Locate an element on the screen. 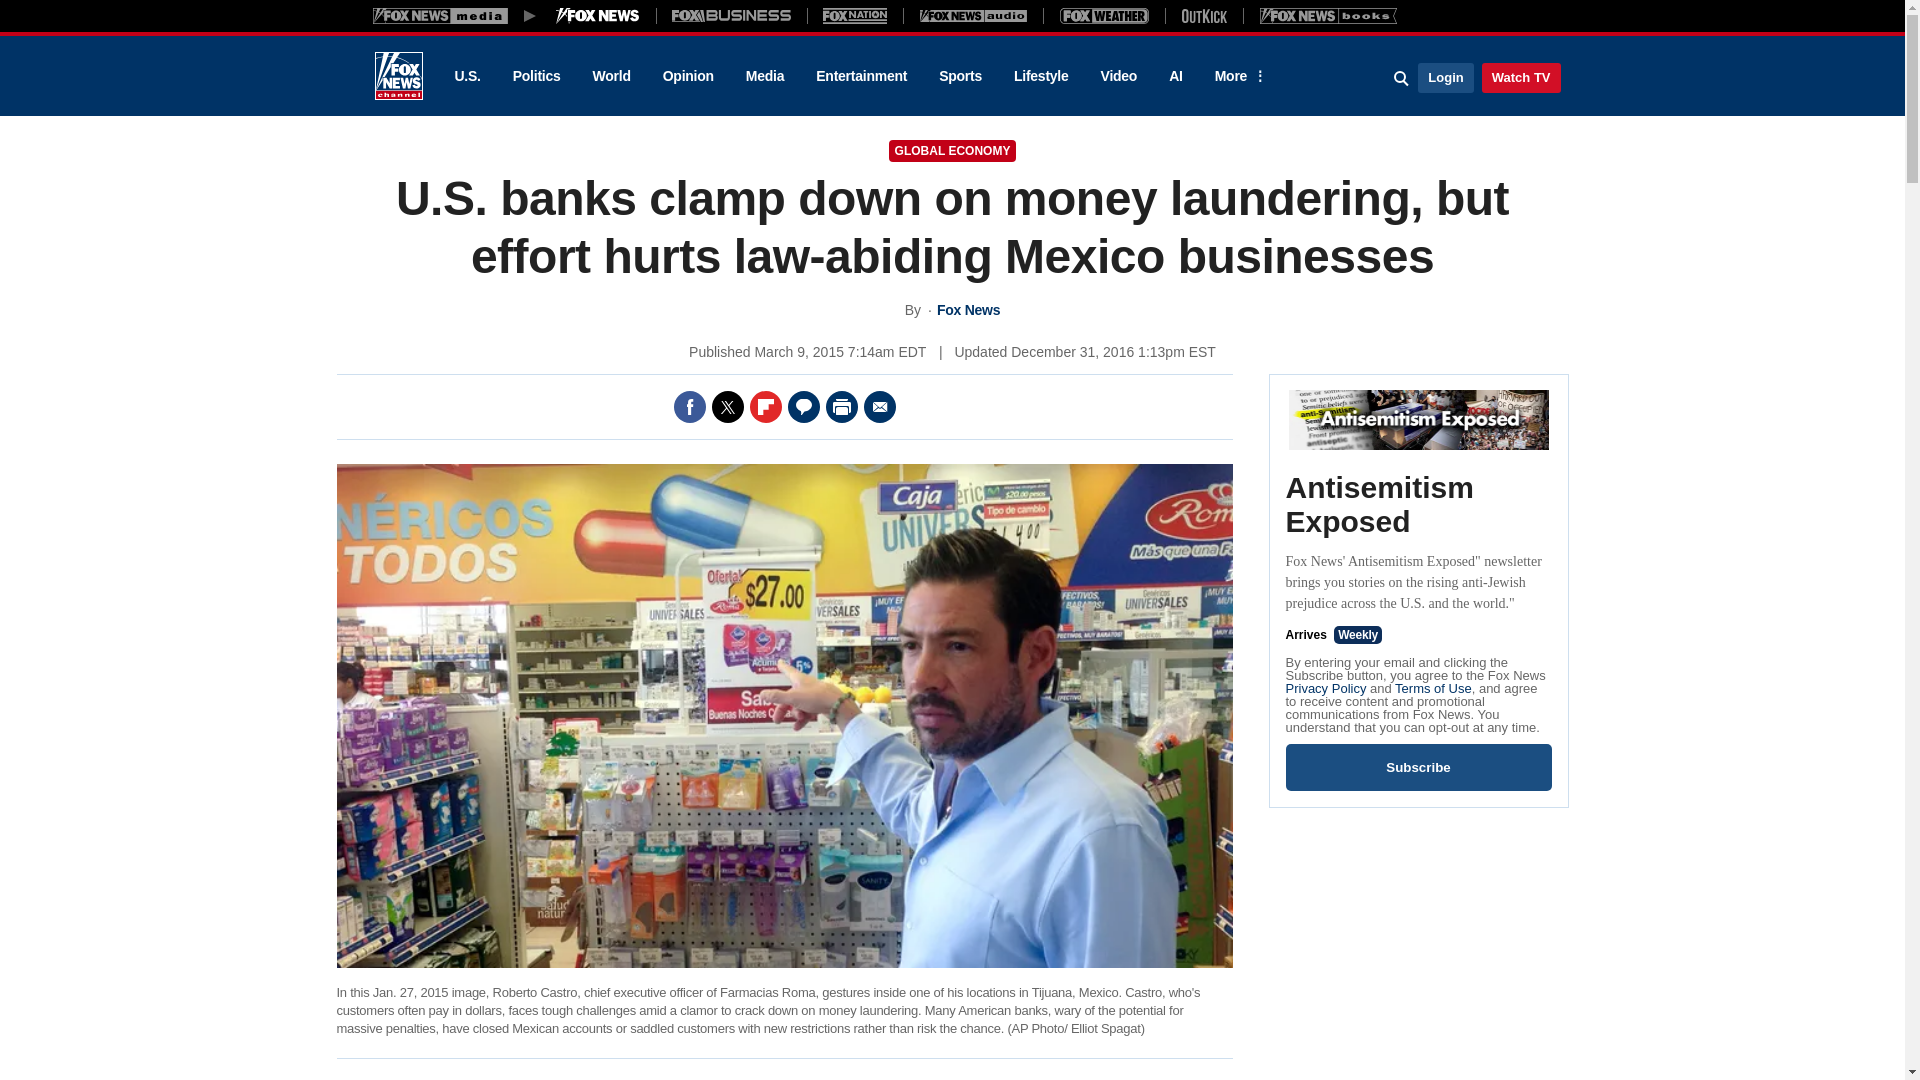 The height and width of the screenshot is (1080, 1920). U.S. is located at coordinates (466, 76).